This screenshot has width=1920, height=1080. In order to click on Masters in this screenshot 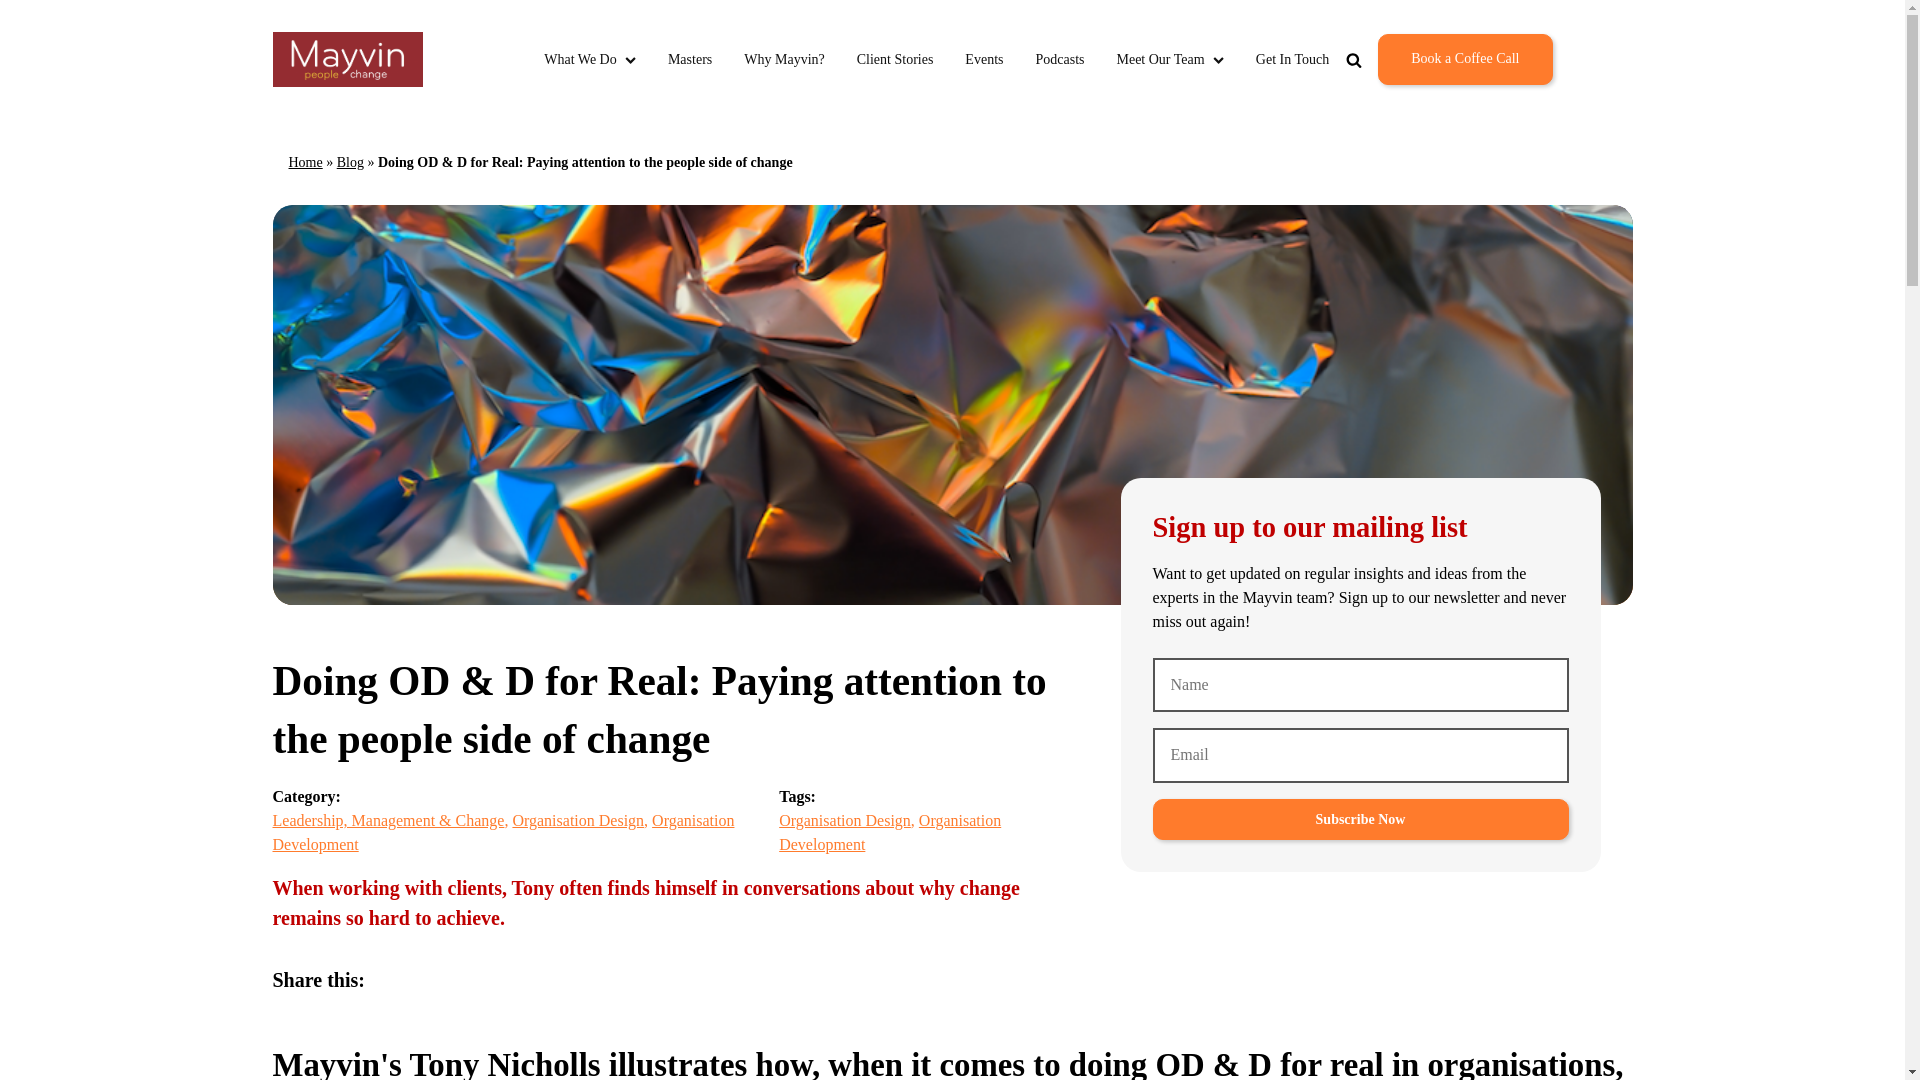, I will do `click(690, 59)`.